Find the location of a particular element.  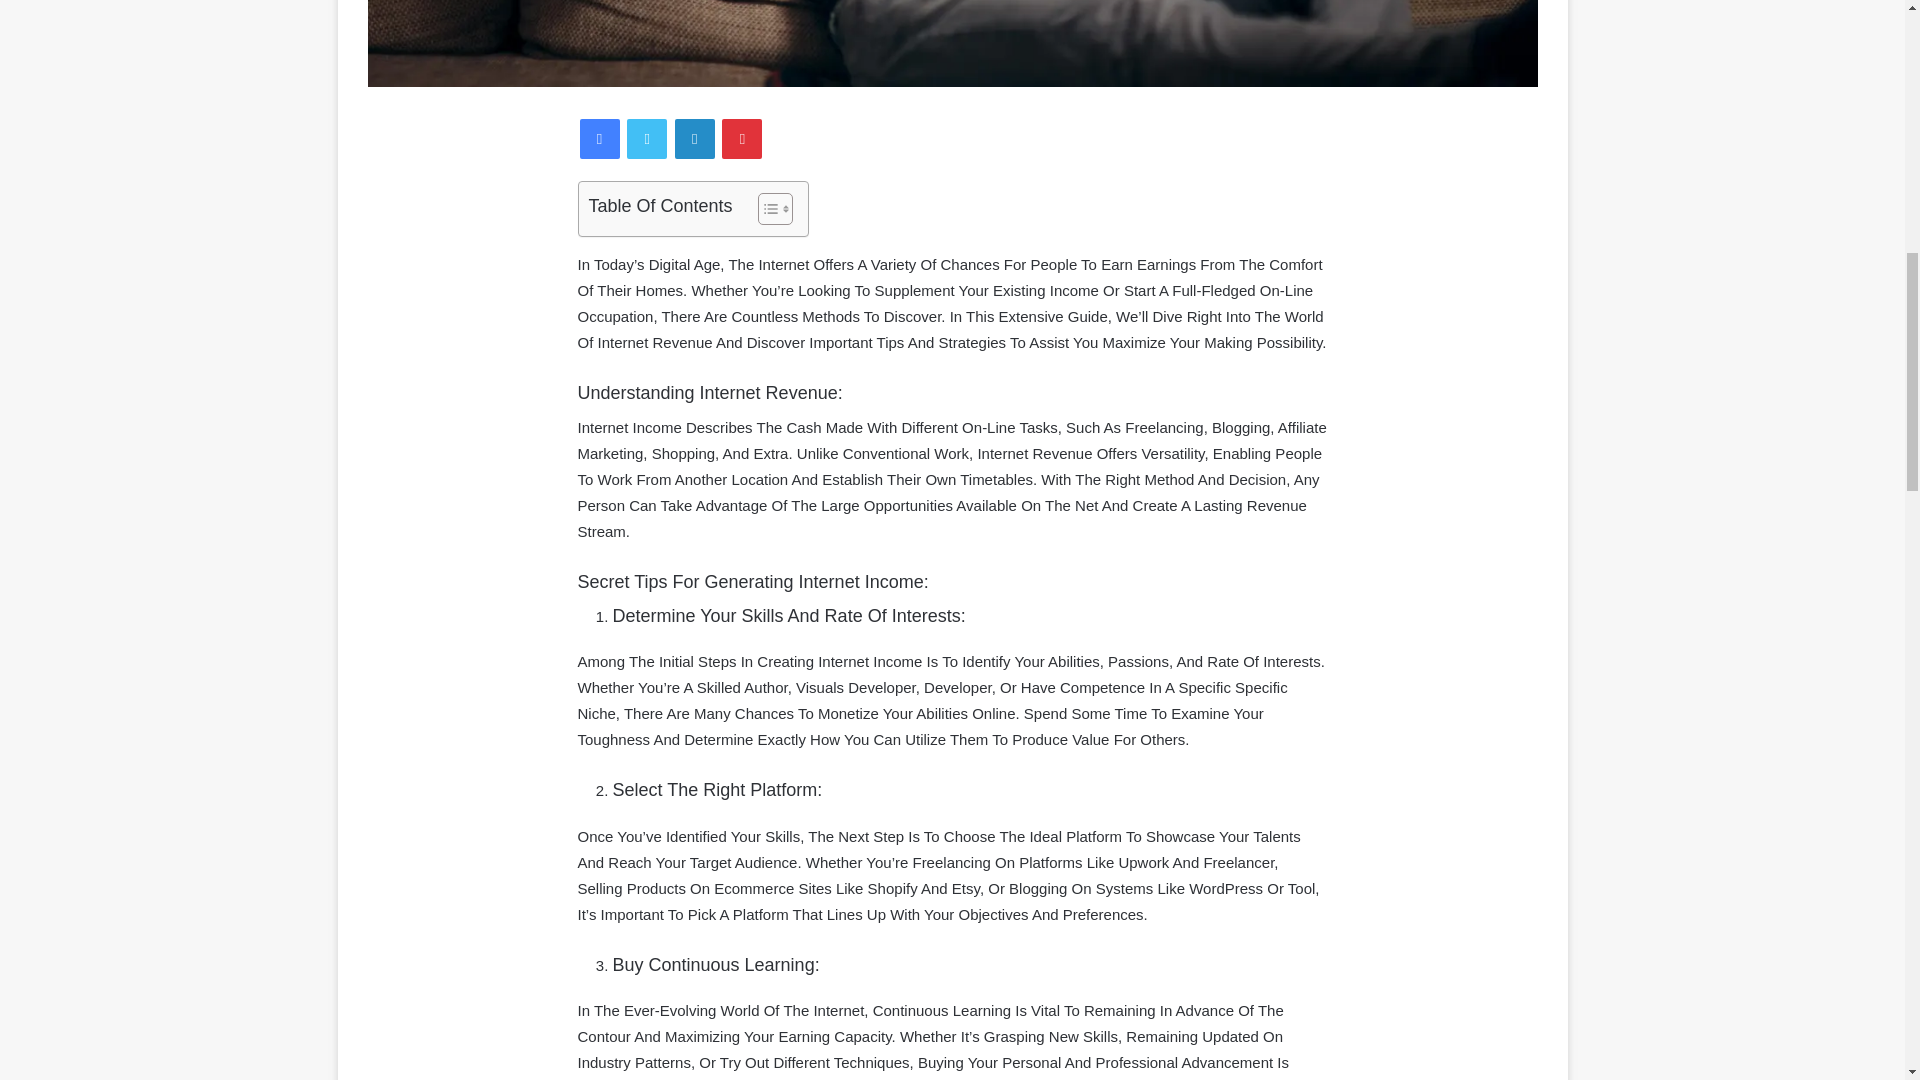

Twitter is located at coordinates (646, 138).